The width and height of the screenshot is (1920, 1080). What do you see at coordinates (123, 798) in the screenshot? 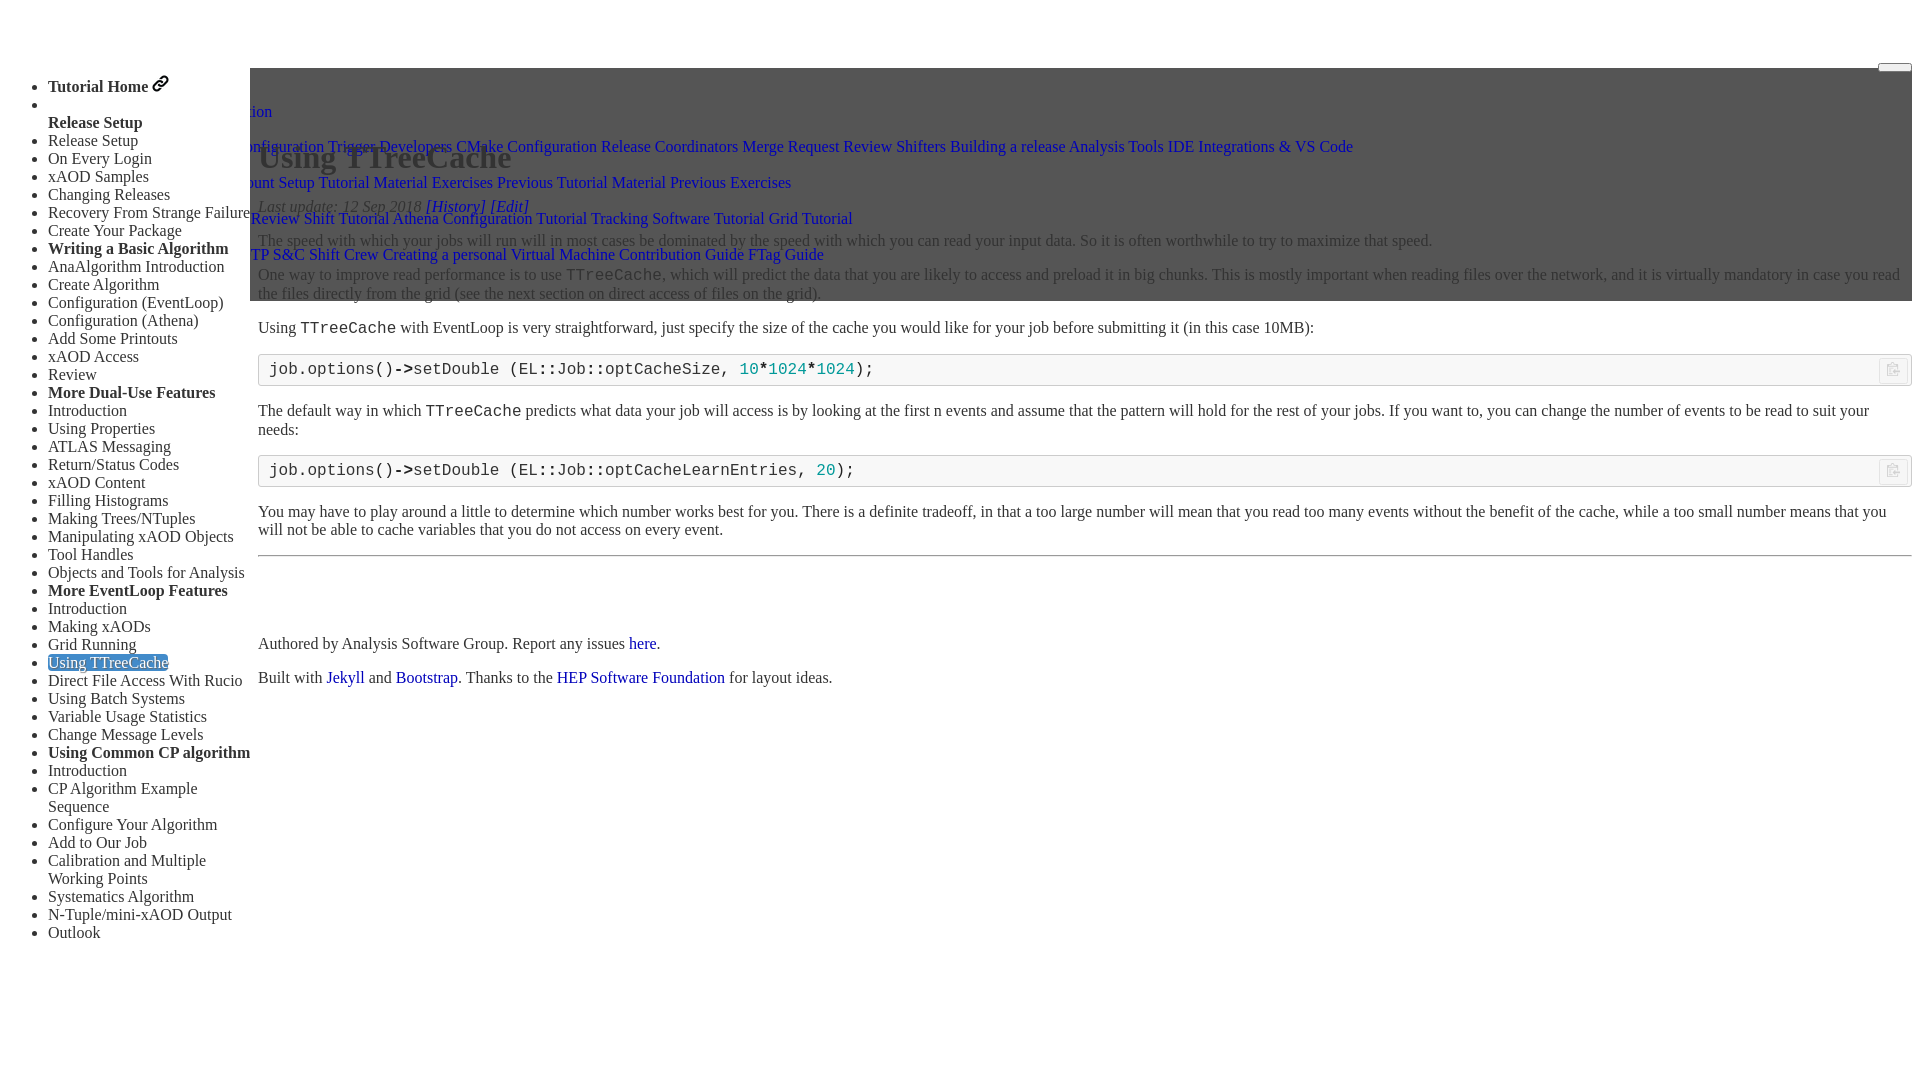
I see `CP Algorithm Example Sequence` at bounding box center [123, 798].